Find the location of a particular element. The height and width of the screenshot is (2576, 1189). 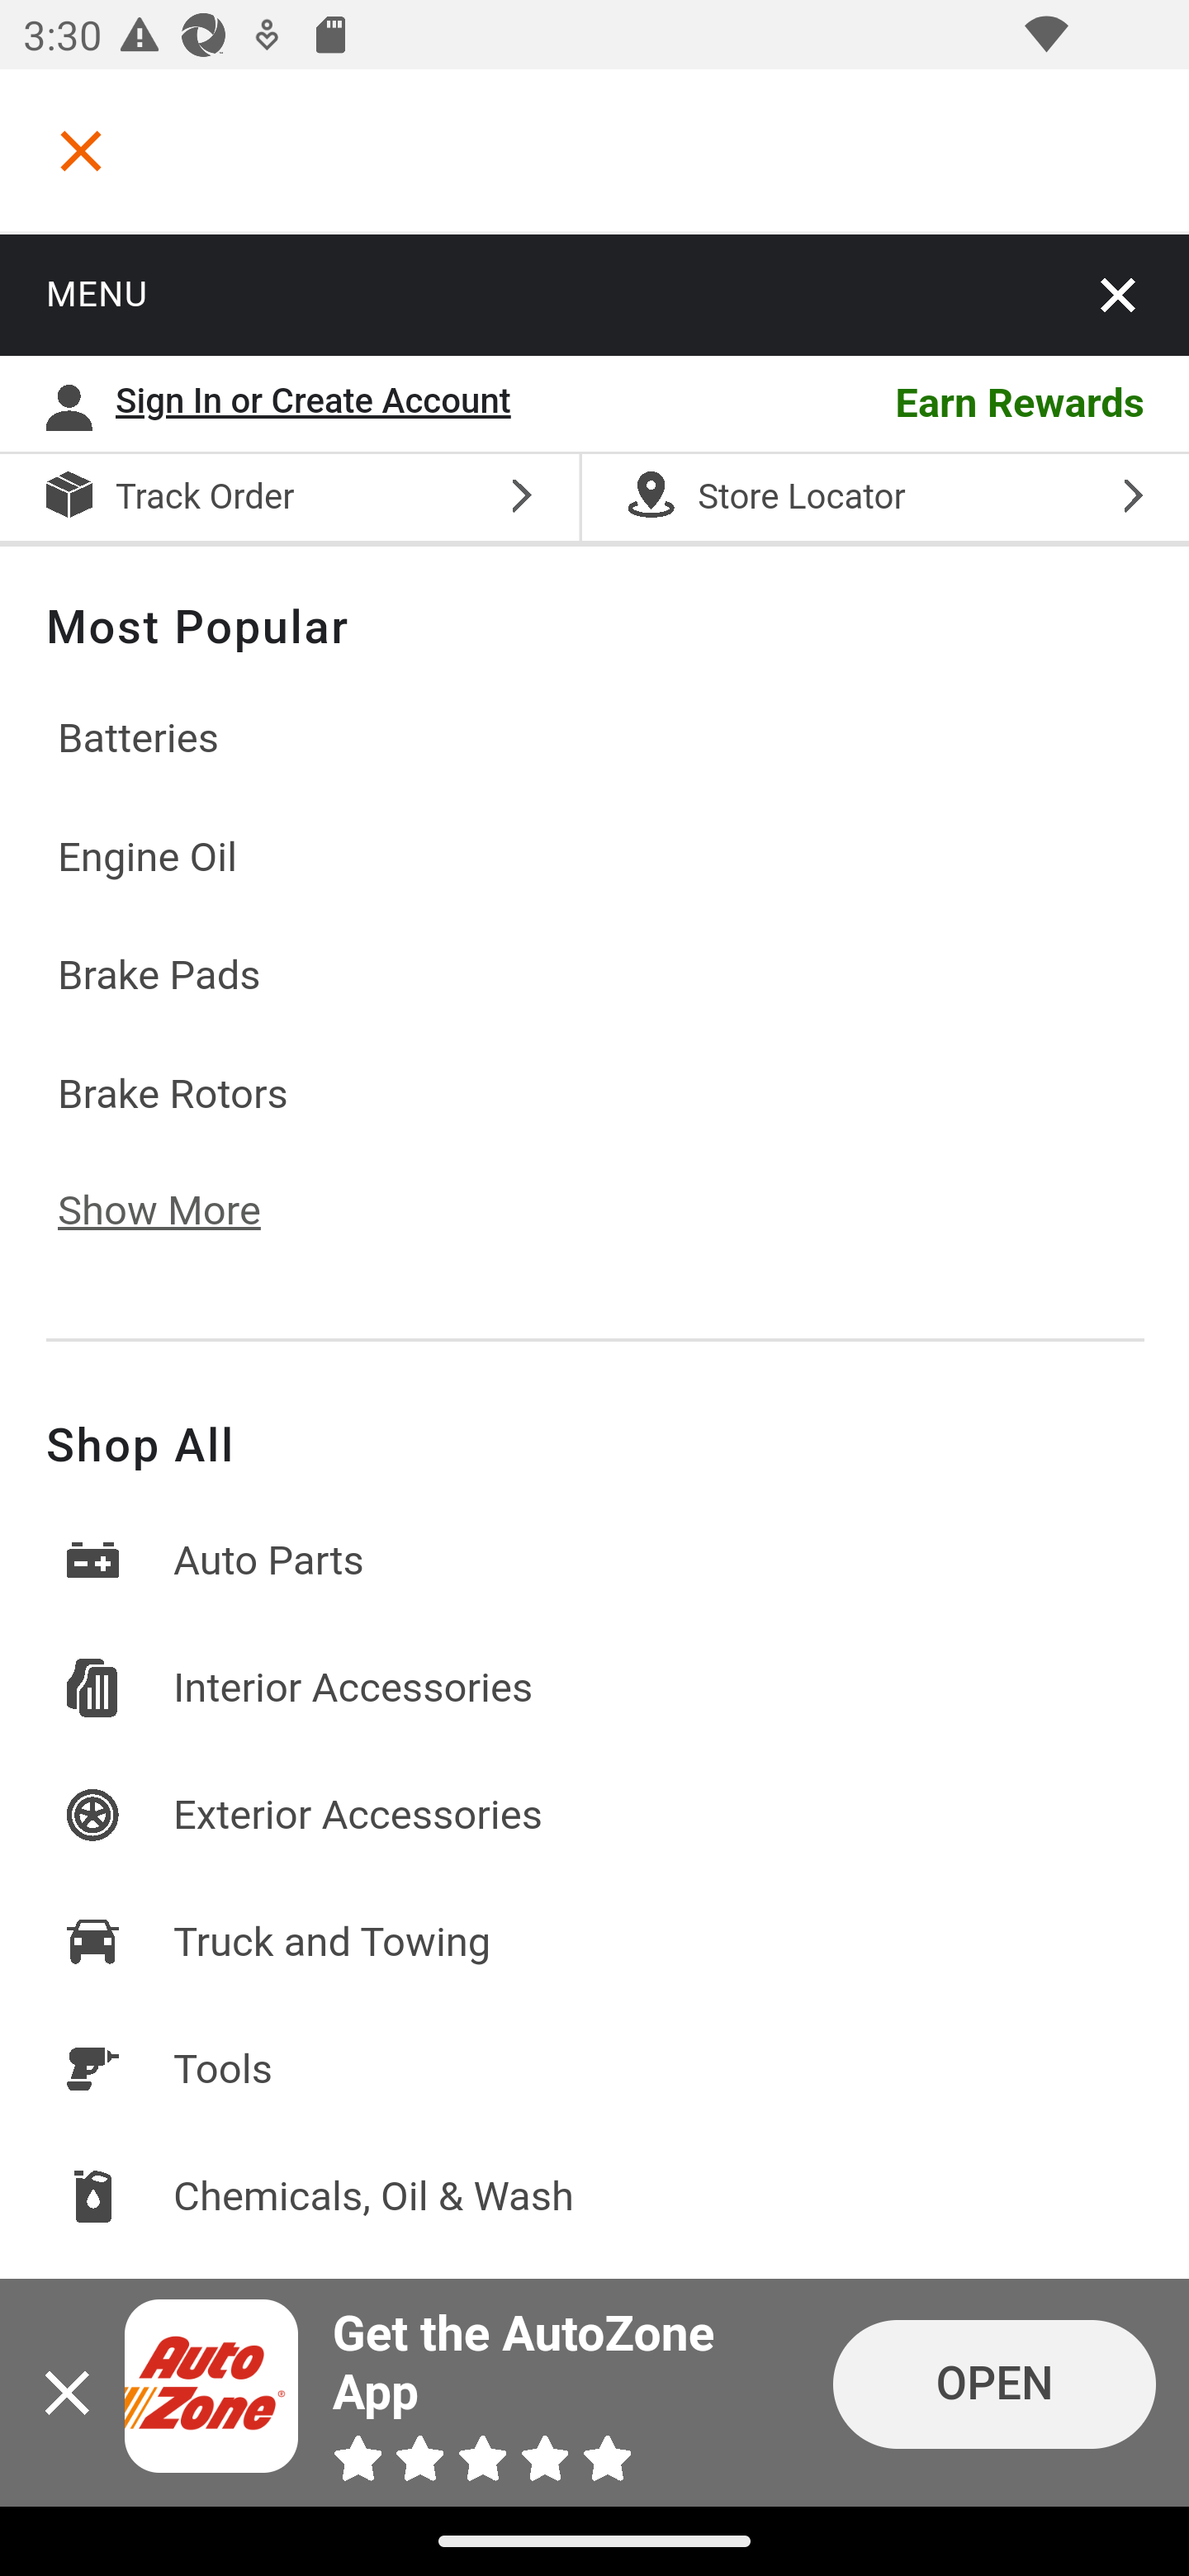

Exterior Accessories is located at coordinates (594, 1815).